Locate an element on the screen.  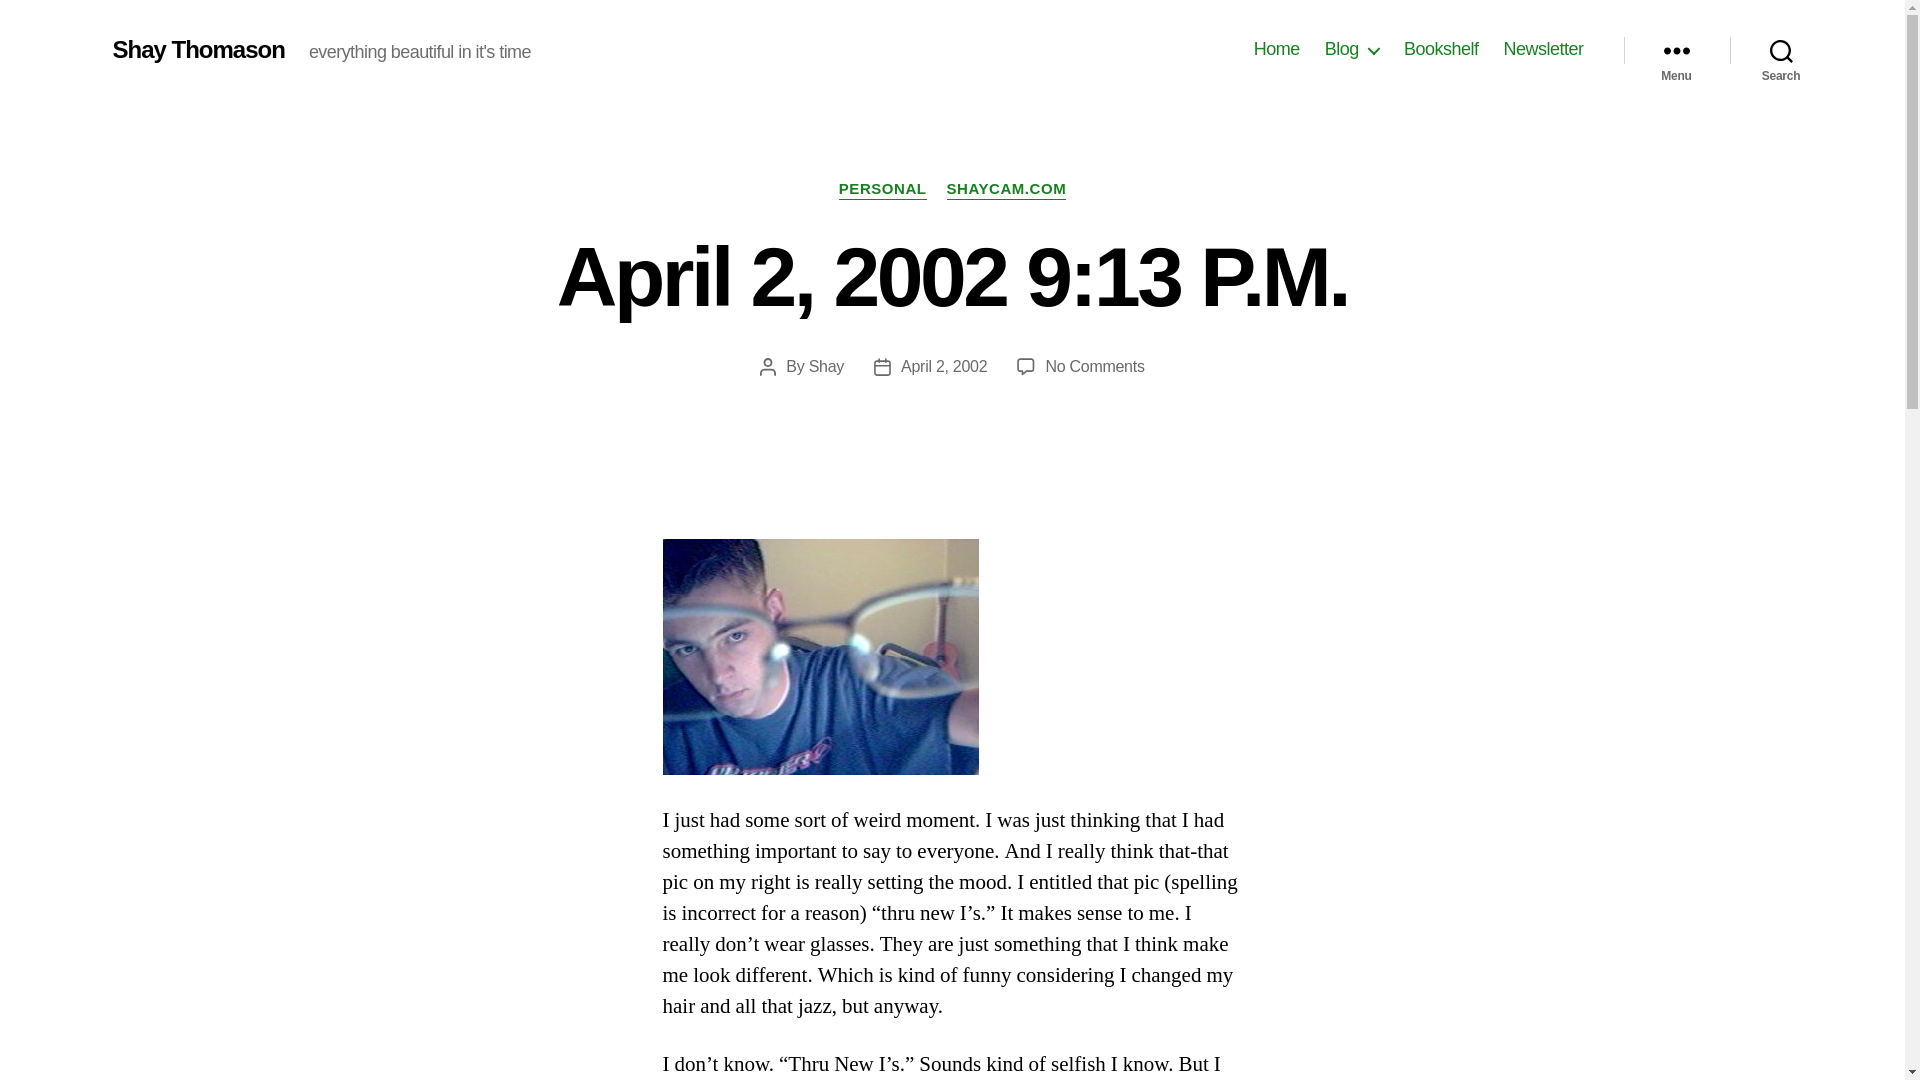
Shay is located at coordinates (826, 366).